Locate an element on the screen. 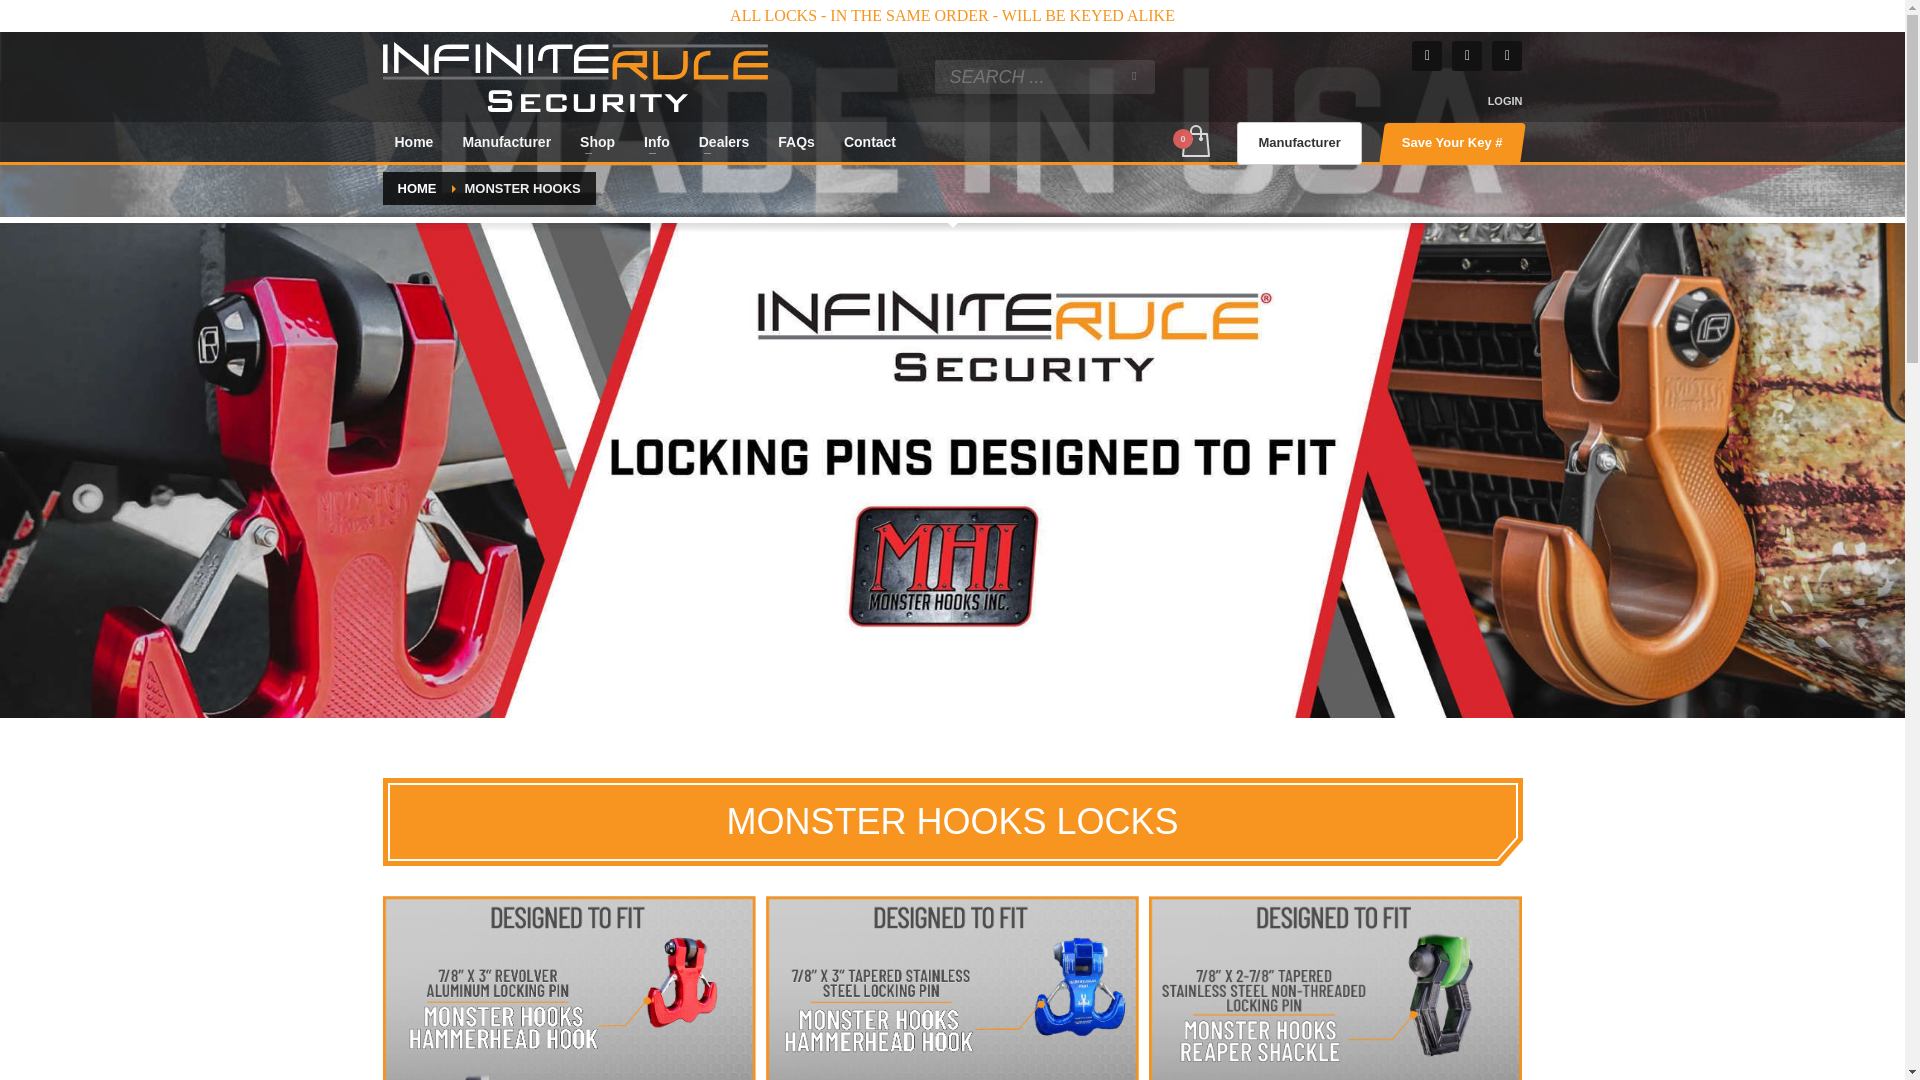 This screenshot has height=1080, width=1920. FAQs is located at coordinates (796, 142).